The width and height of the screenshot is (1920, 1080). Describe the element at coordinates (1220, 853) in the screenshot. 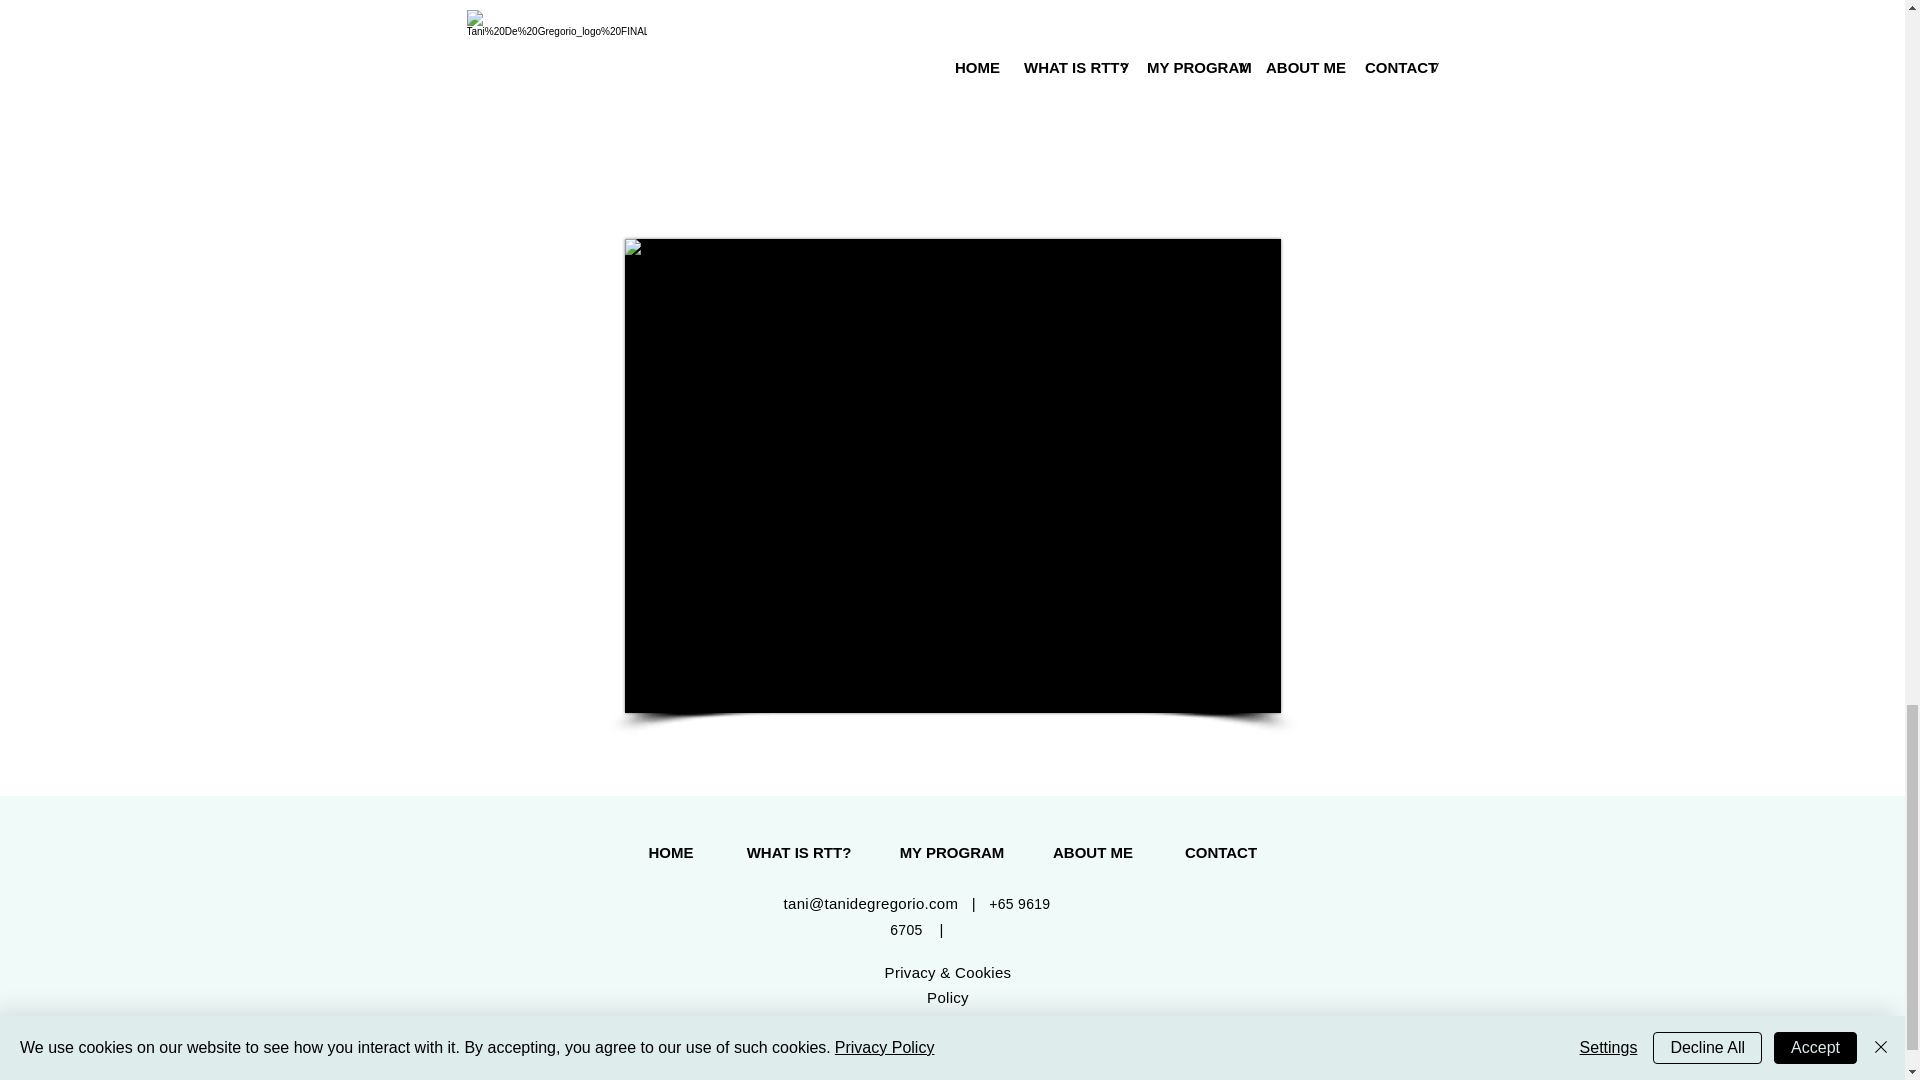

I see `CONTACT` at that location.